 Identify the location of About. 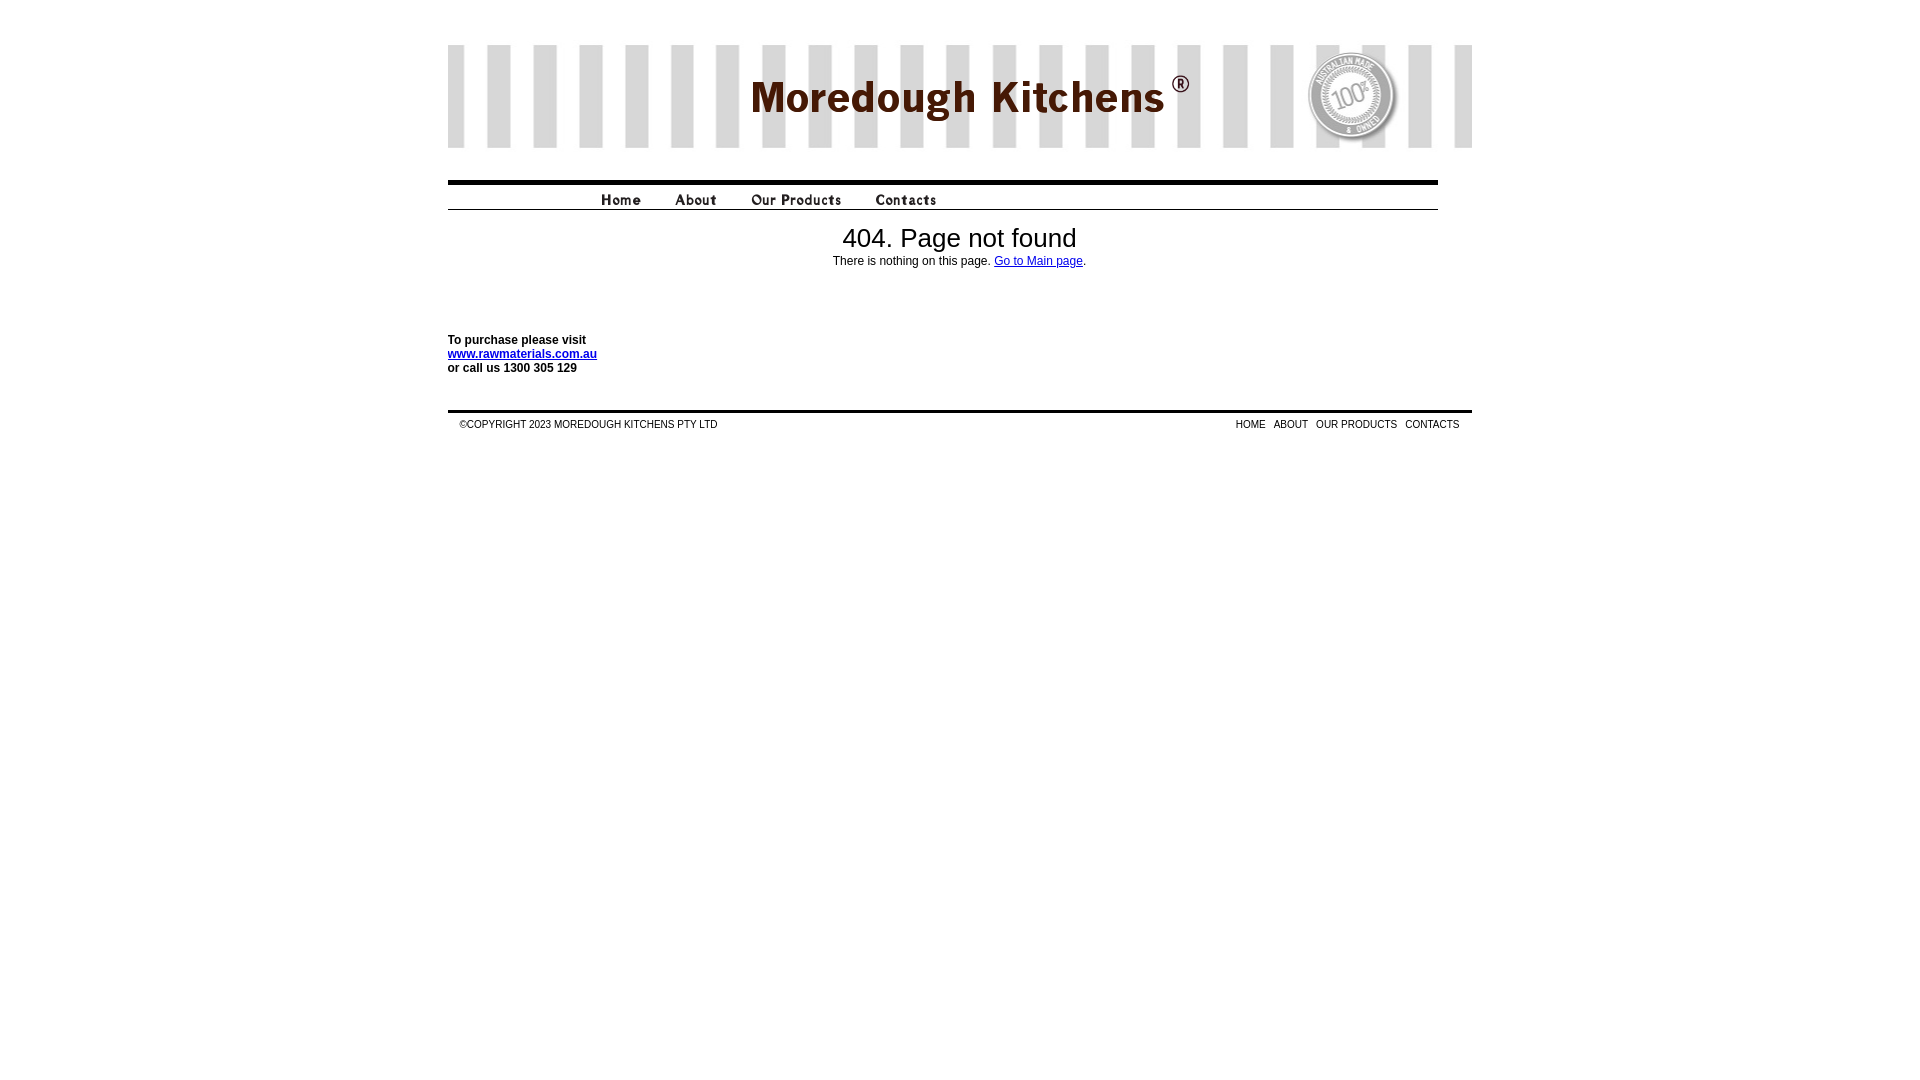
(696, 210).